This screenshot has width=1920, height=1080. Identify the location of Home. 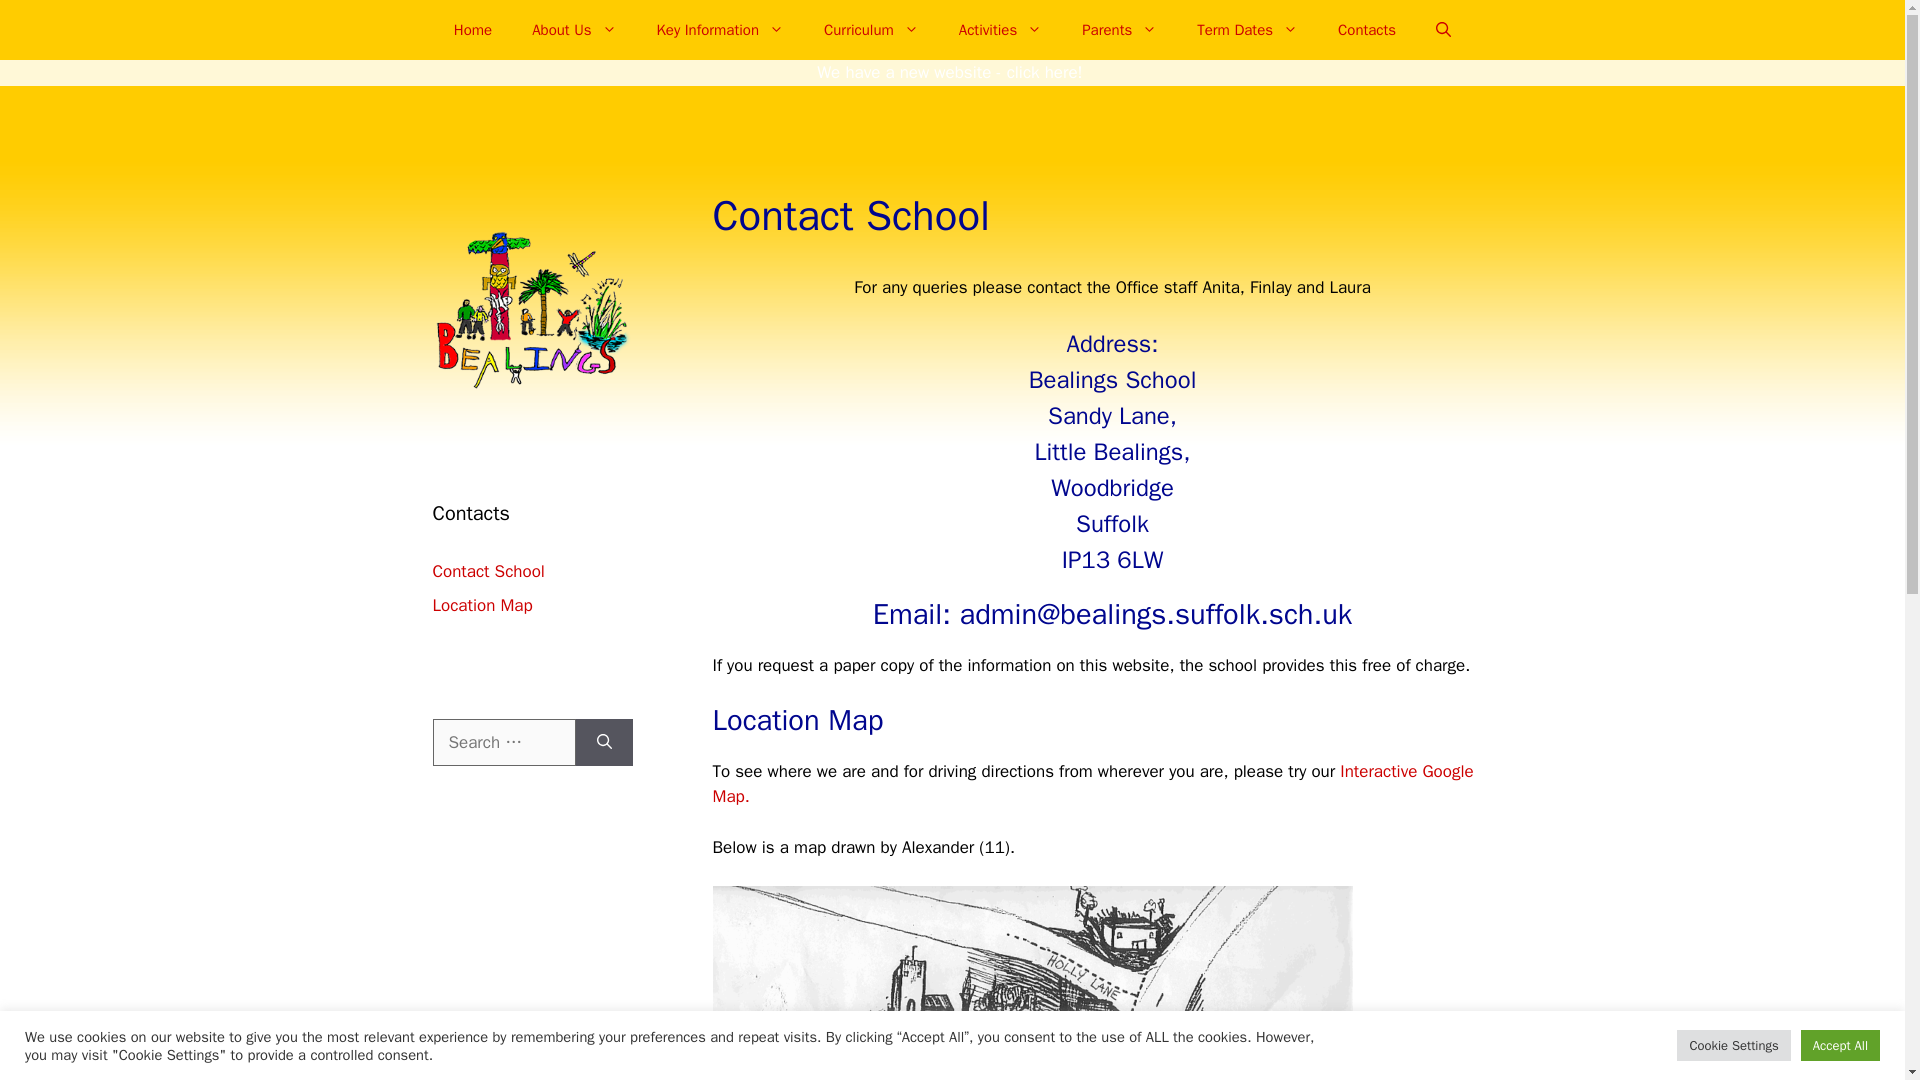
(472, 30).